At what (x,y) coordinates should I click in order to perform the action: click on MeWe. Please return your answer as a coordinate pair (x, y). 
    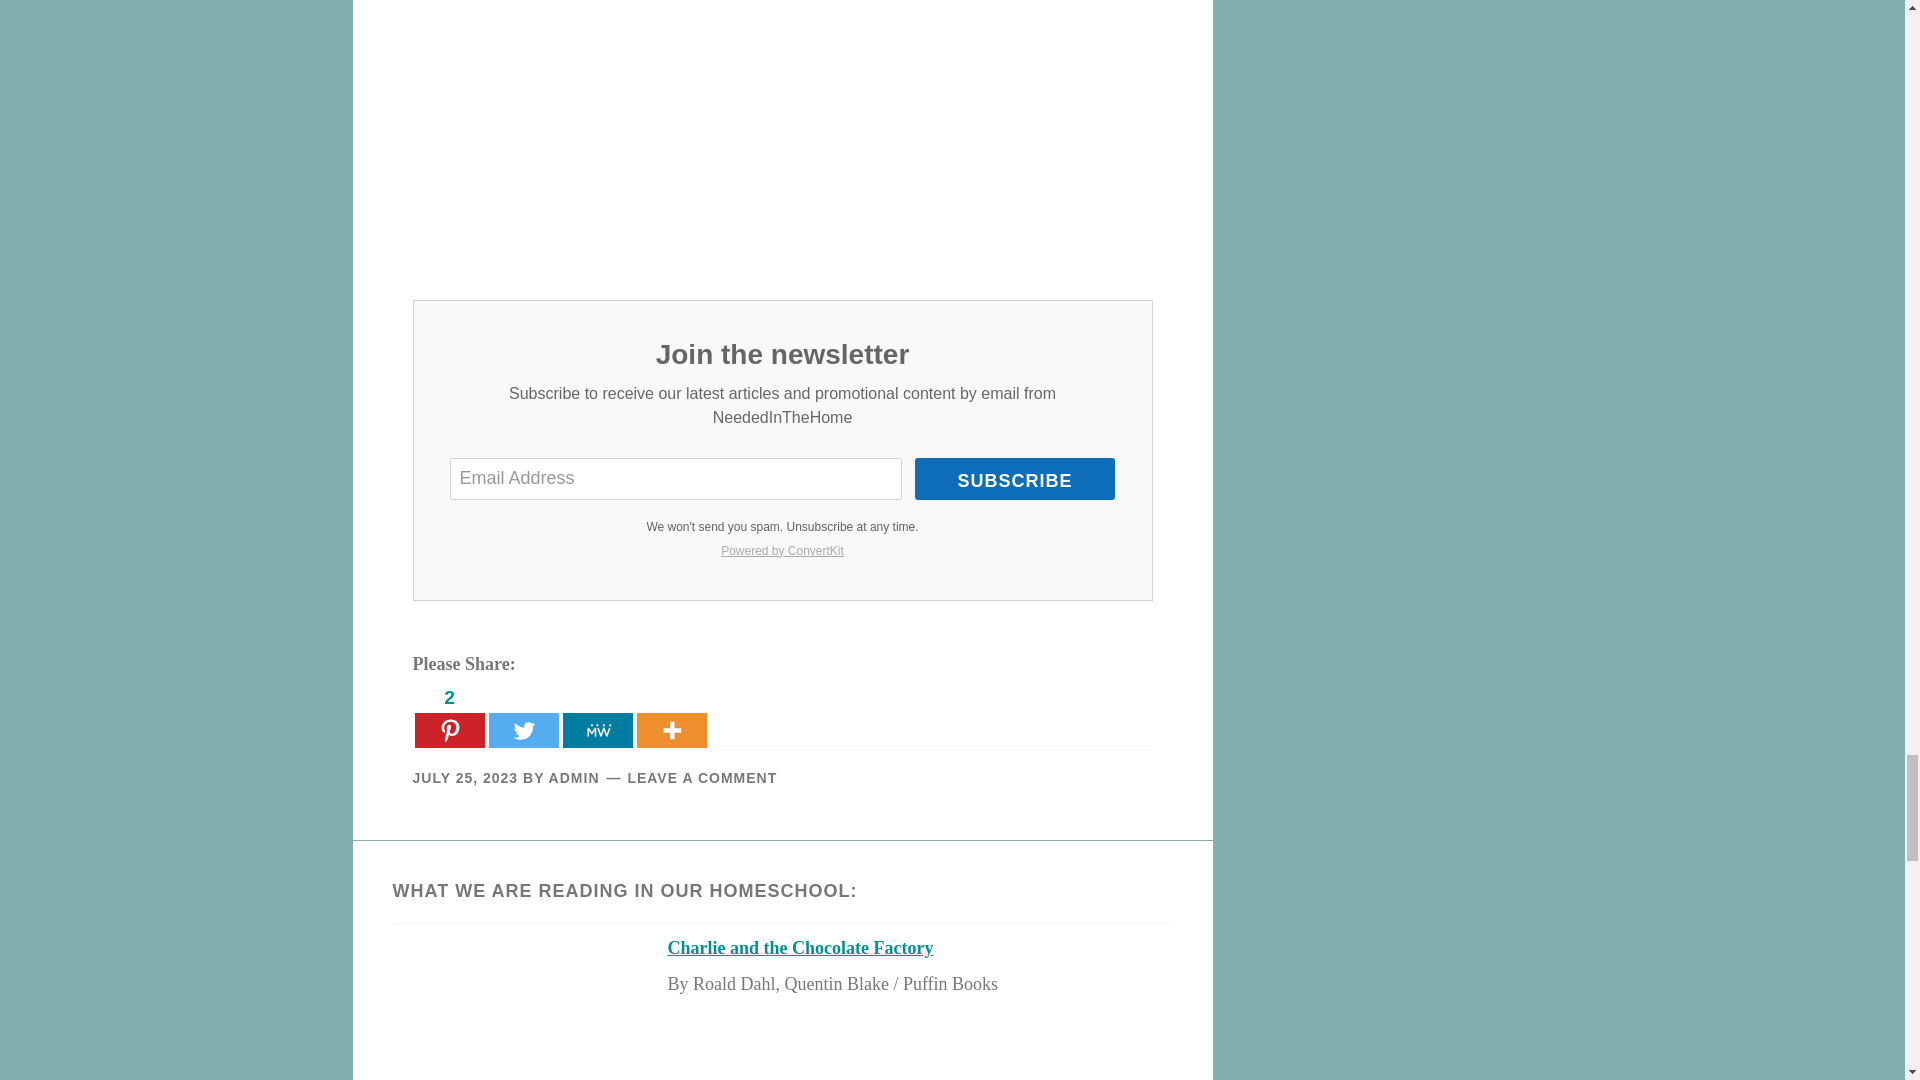
    Looking at the image, I should click on (596, 714).